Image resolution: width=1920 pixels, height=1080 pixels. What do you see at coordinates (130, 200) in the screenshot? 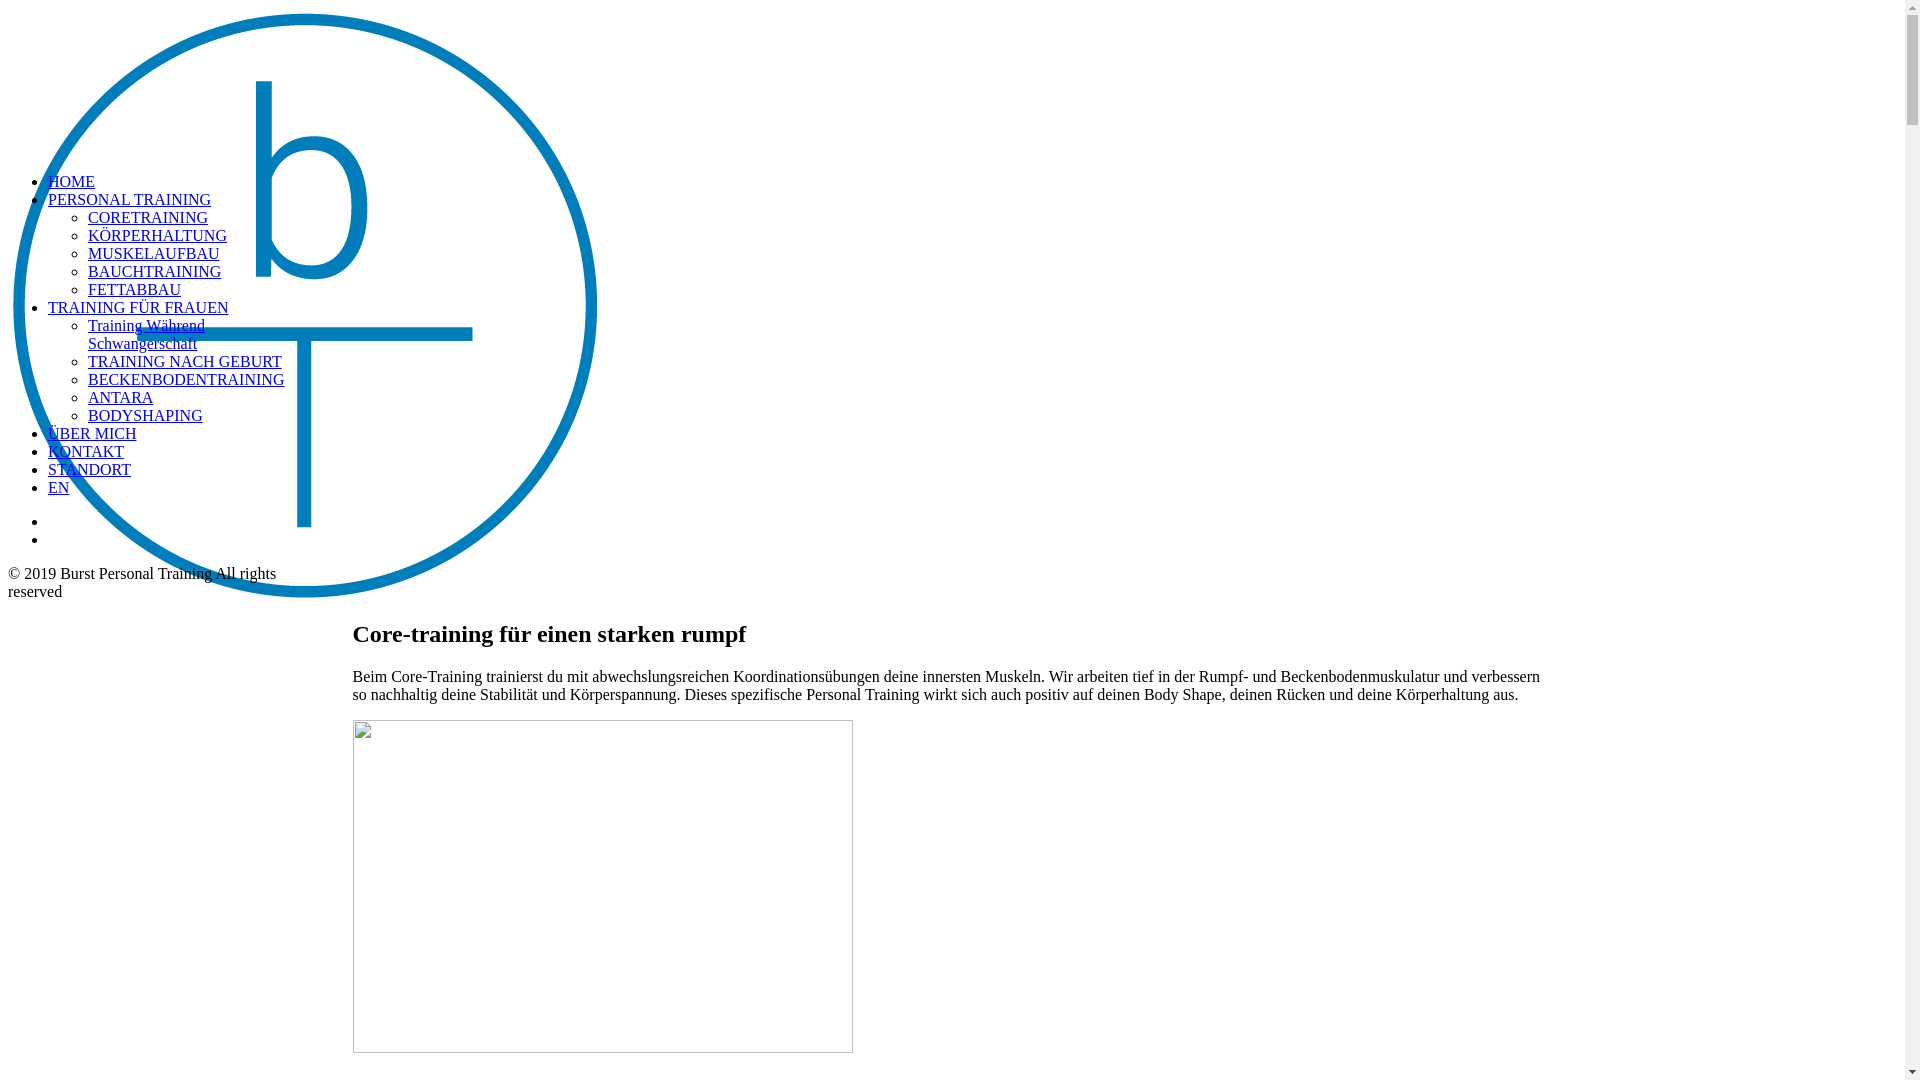
I see `PERSONAL TRAINING` at bounding box center [130, 200].